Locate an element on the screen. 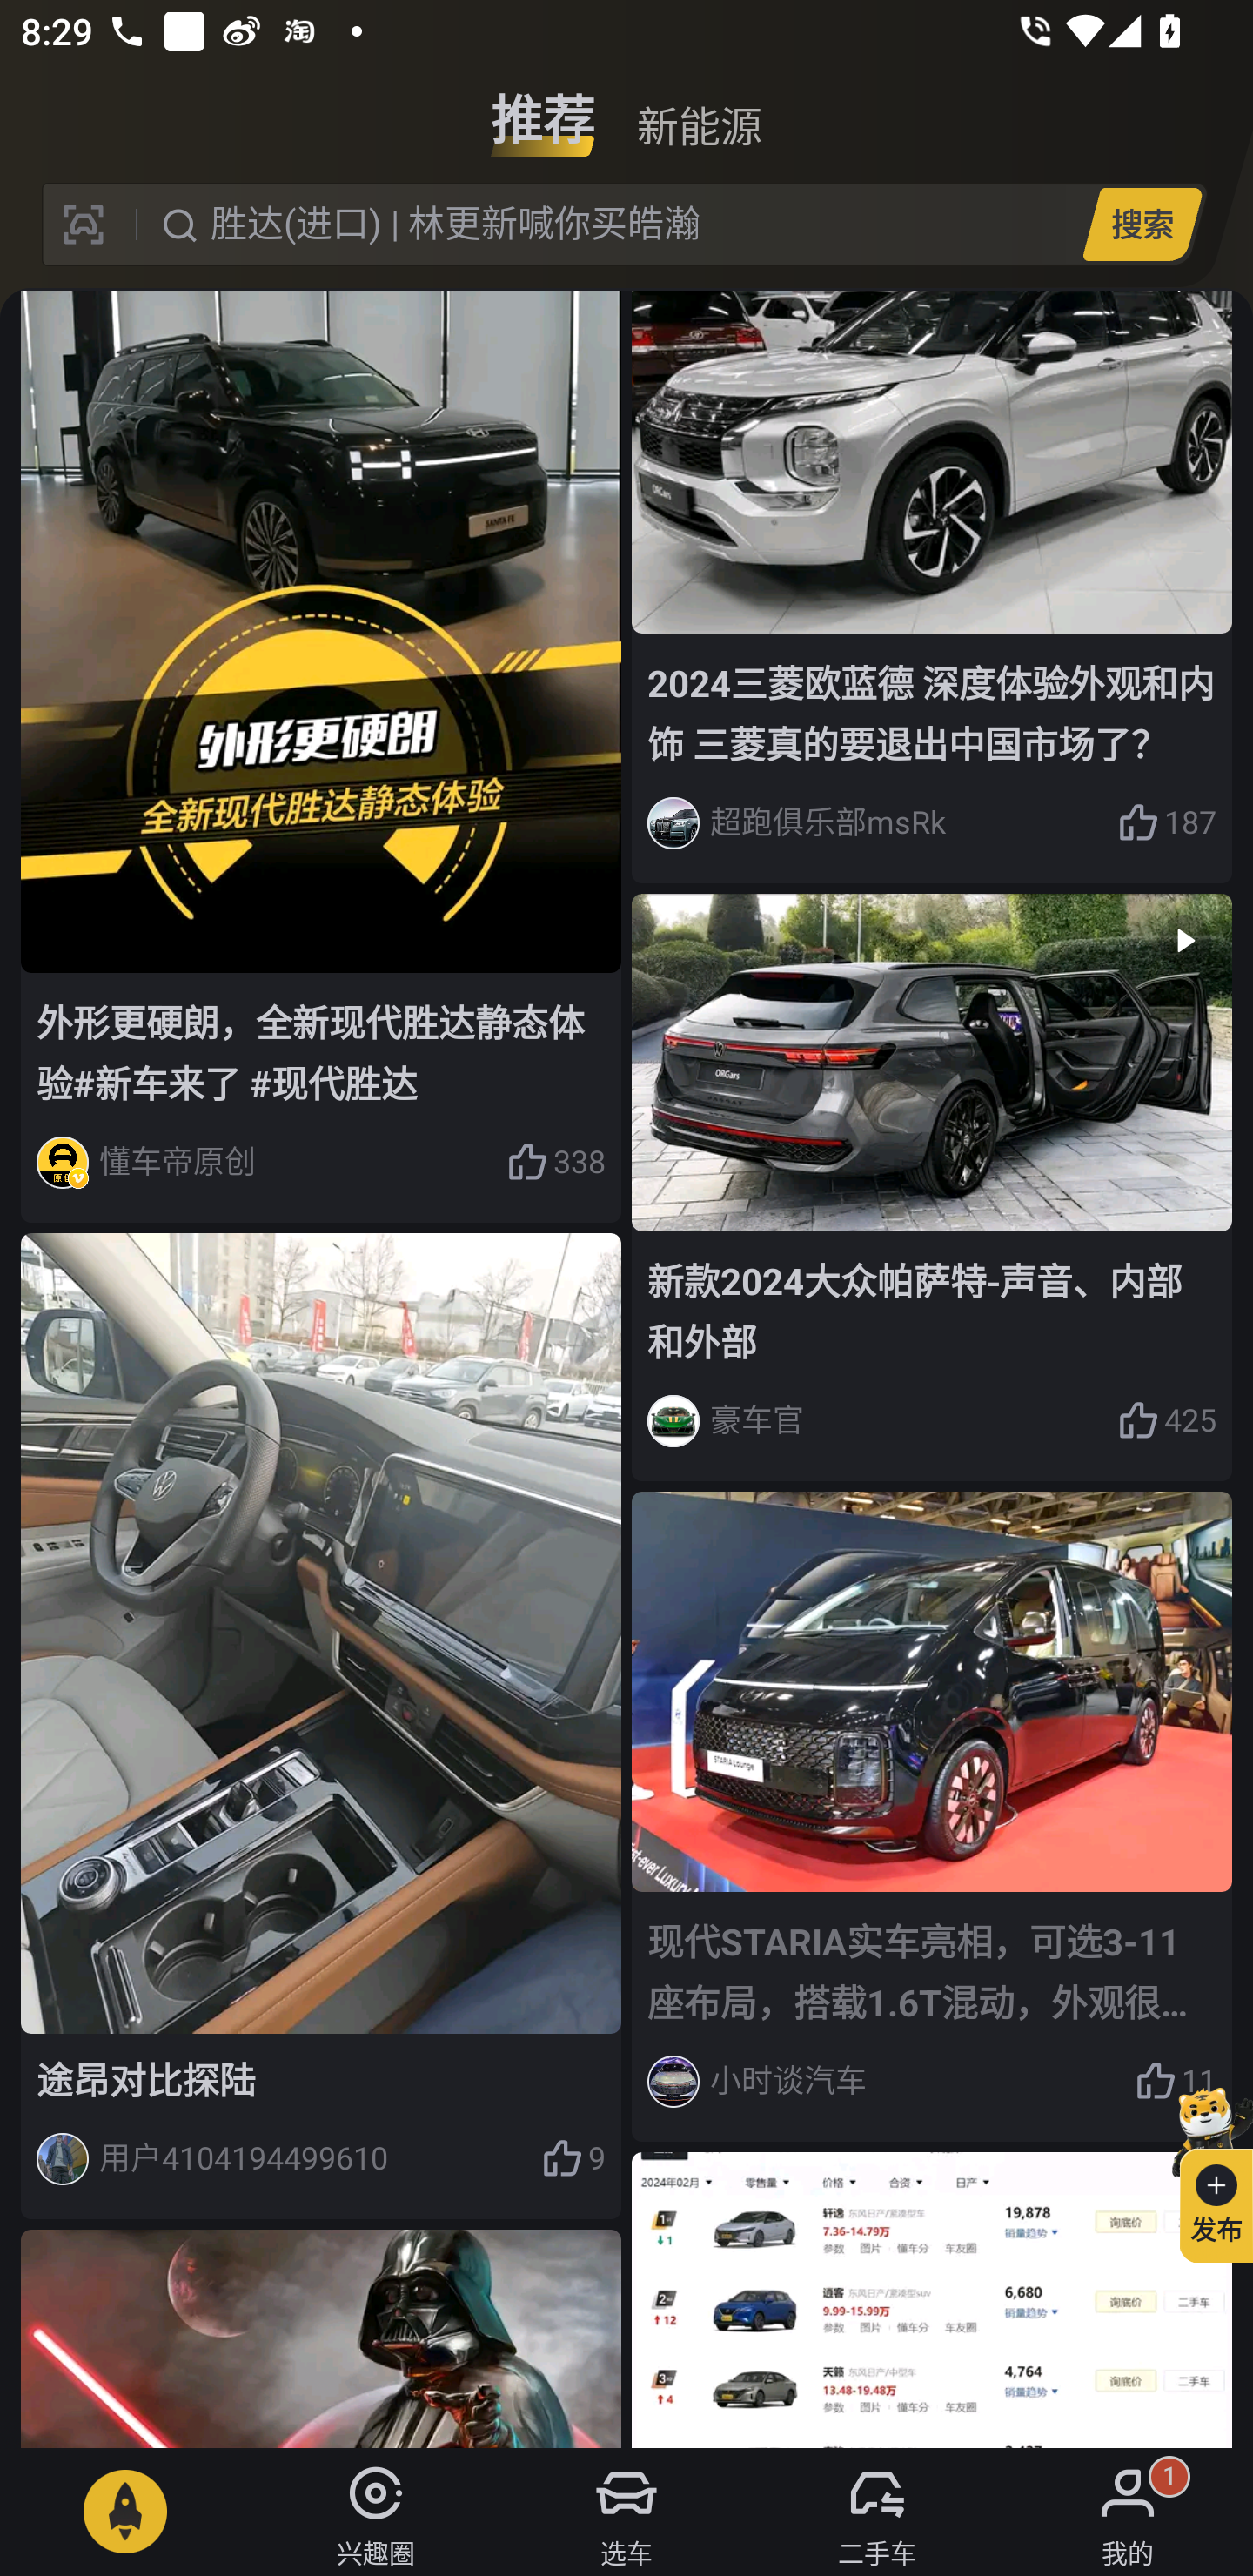 Image resolution: width=1253 pixels, height=2576 pixels.  兴趣圈 is located at coordinates (376, 2512).